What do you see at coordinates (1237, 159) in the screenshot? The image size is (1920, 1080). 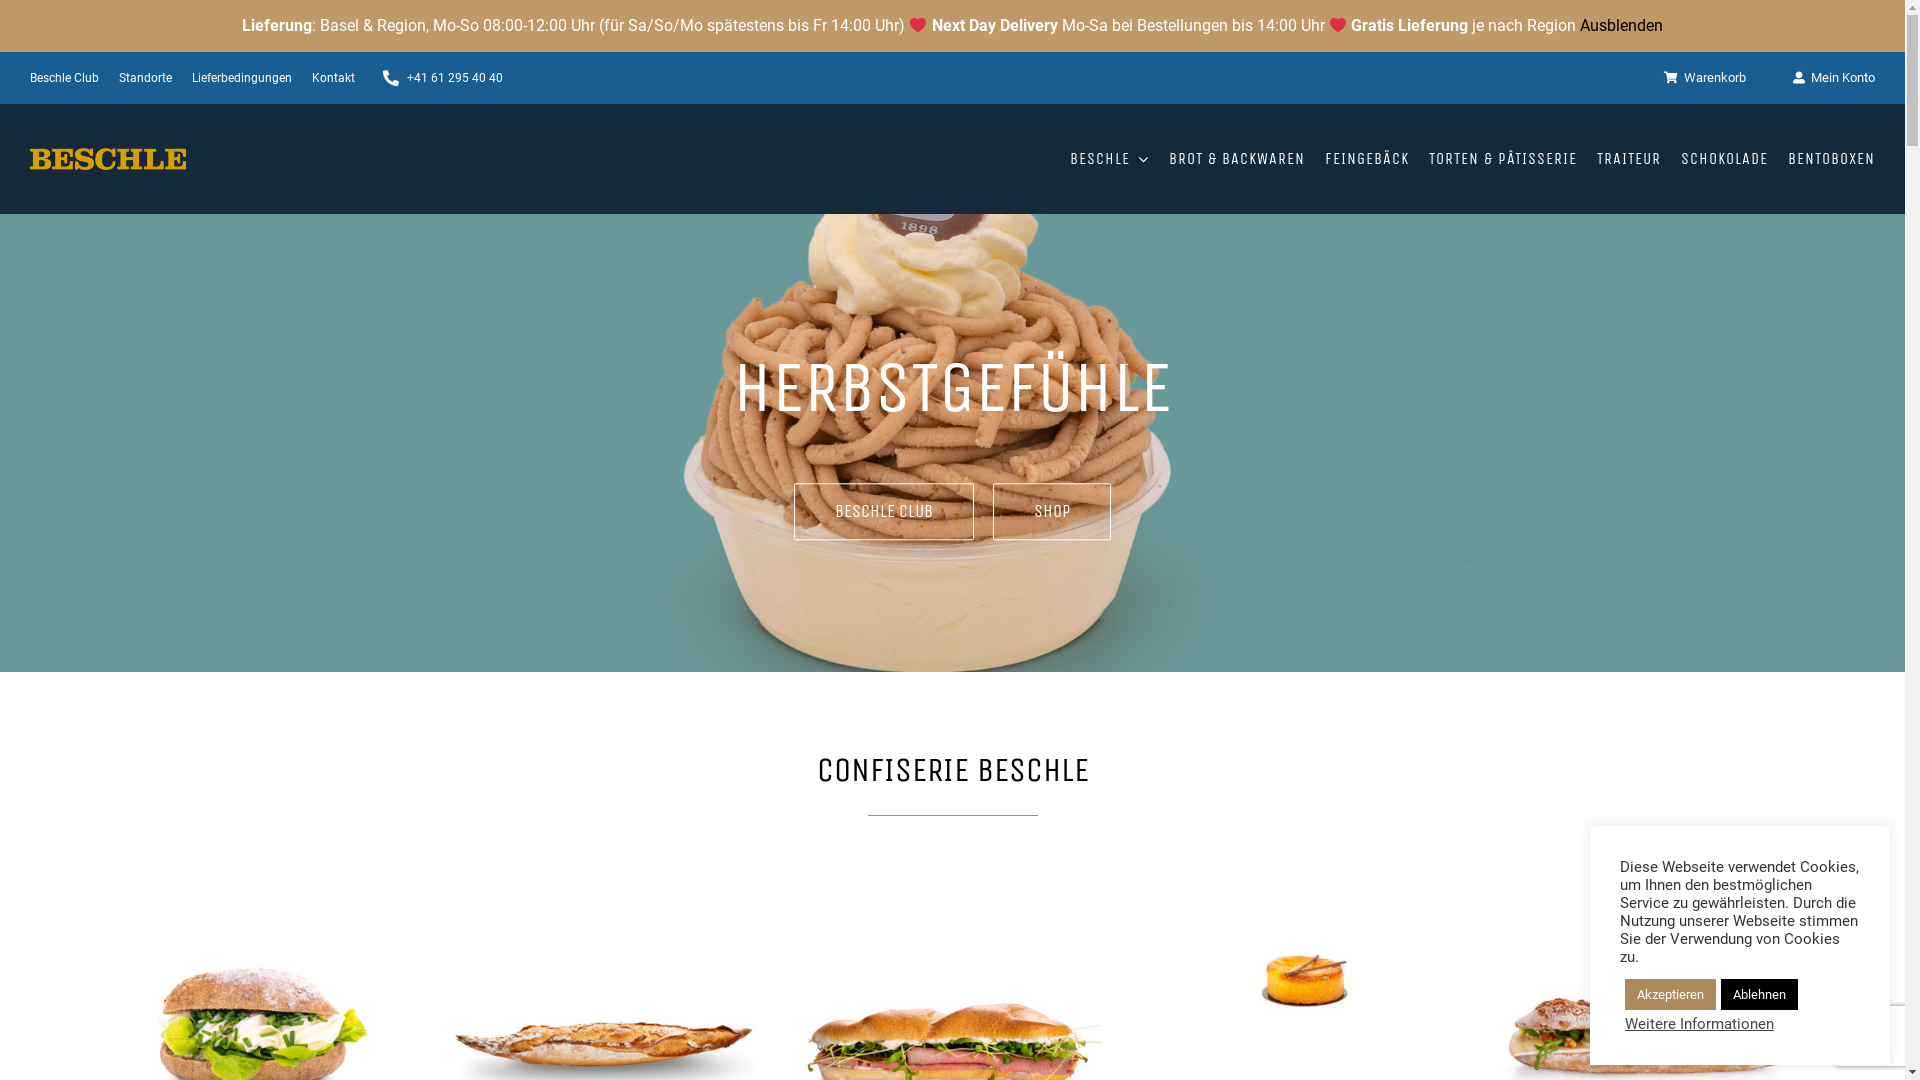 I see `BROT & BACKWAREN` at bounding box center [1237, 159].